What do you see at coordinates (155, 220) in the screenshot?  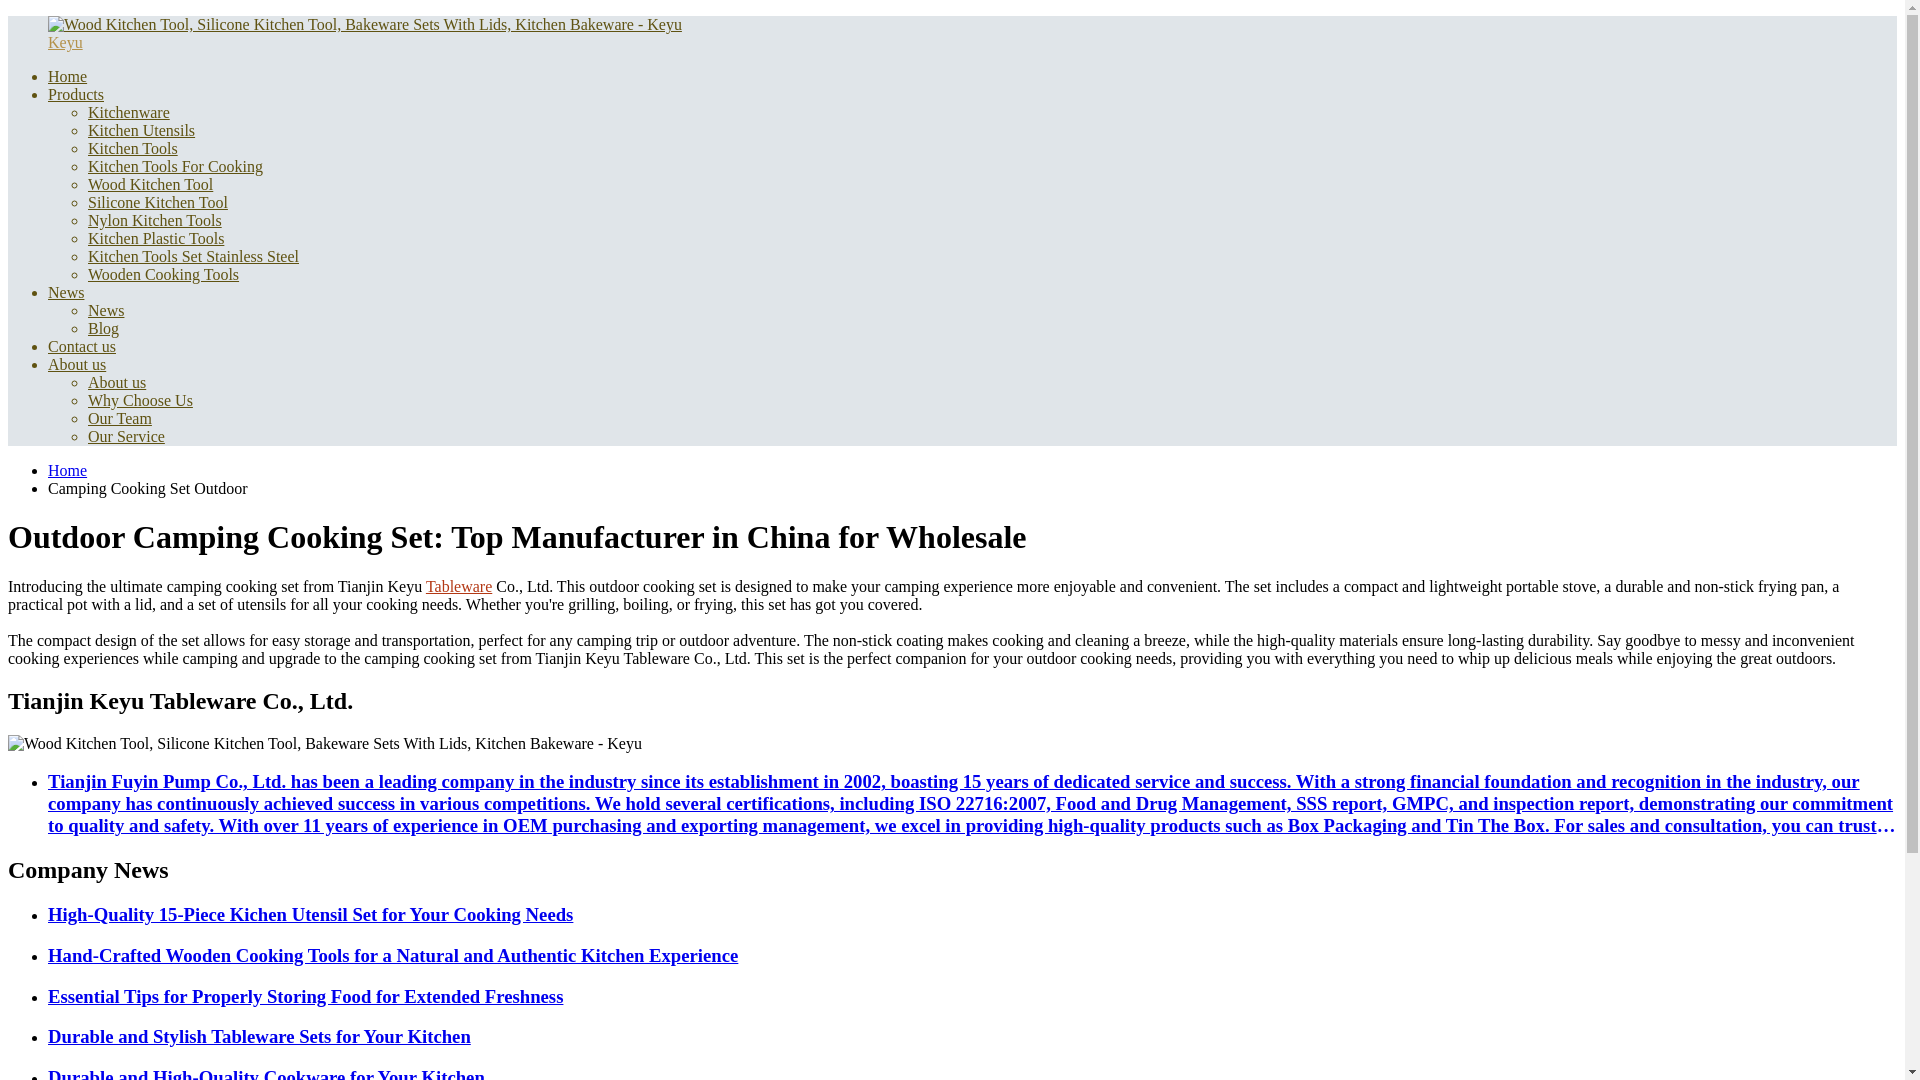 I see `Nylon Kitchen Tools` at bounding box center [155, 220].